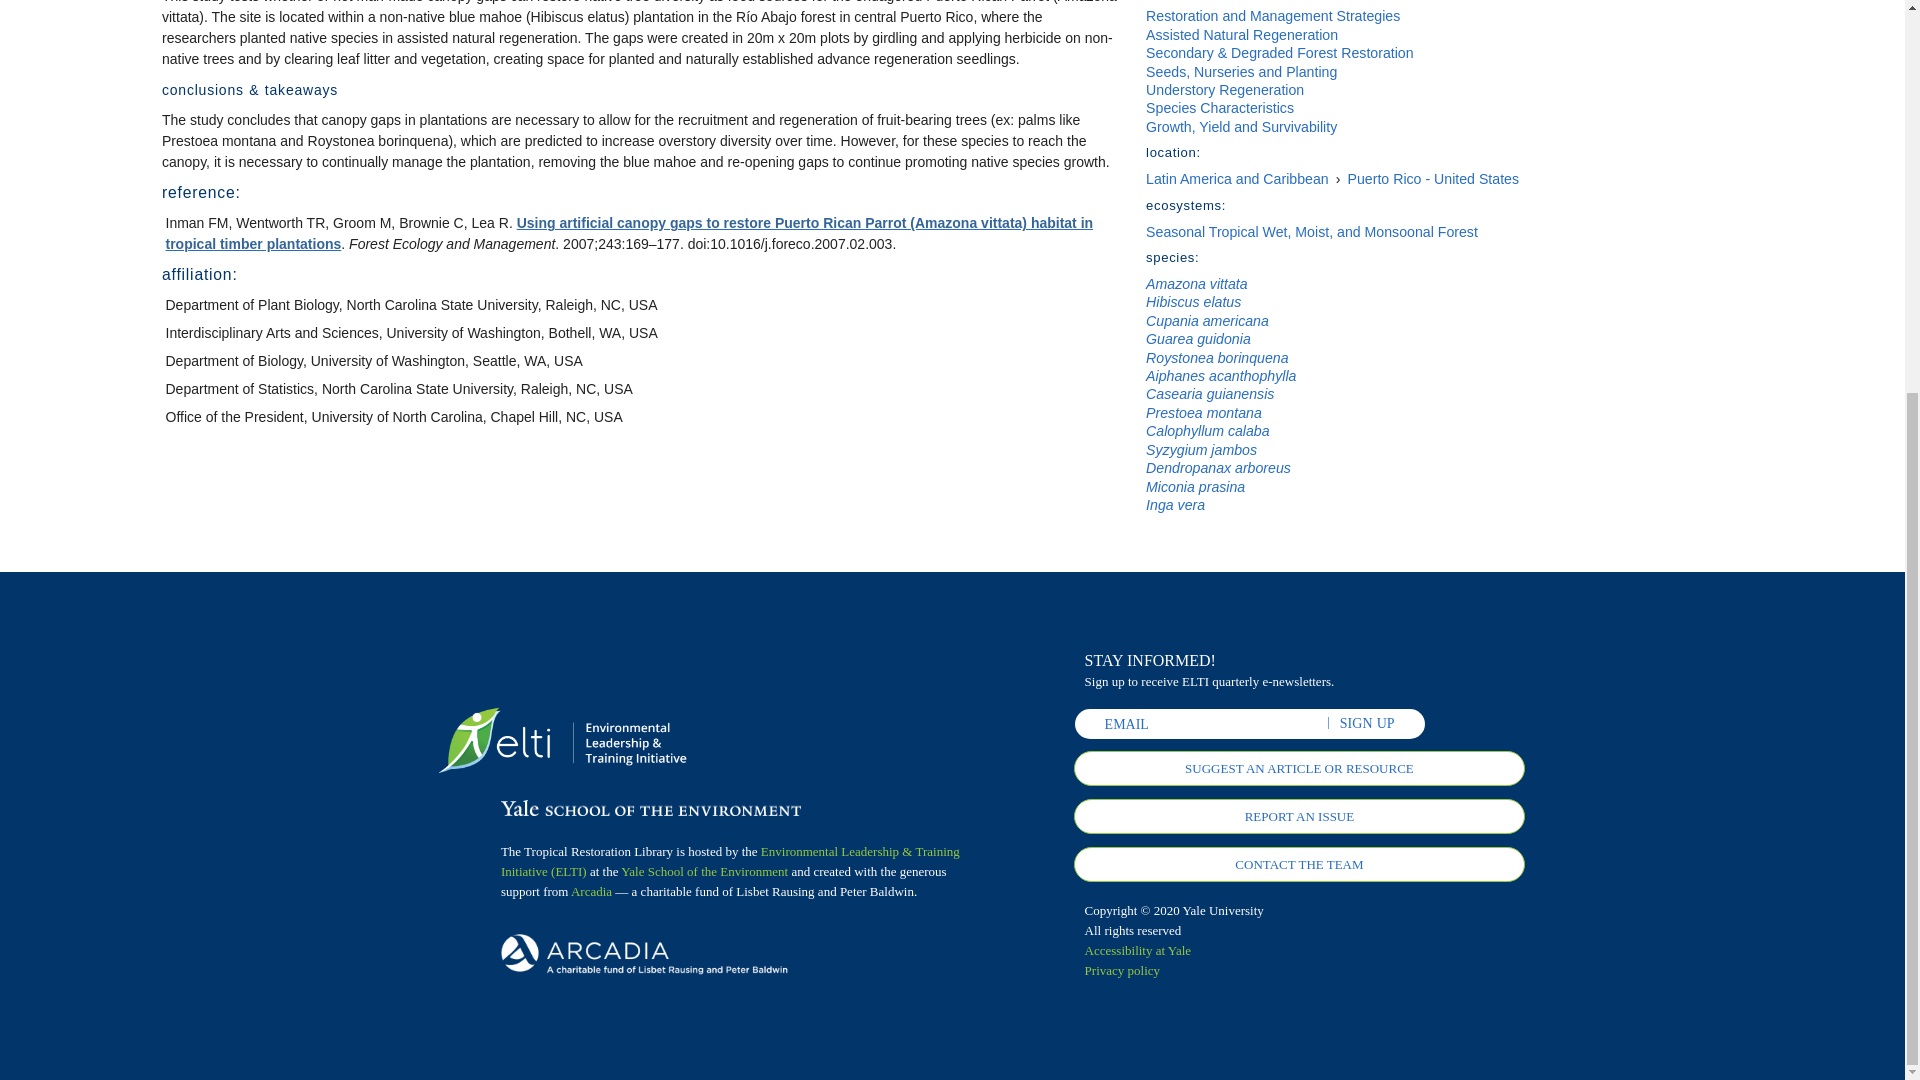 The width and height of the screenshot is (1920, 1080). What do you see at coordinates (1368, 724) in the screenshot?
I see `Sign Up` at bounding box center [1368, 724].